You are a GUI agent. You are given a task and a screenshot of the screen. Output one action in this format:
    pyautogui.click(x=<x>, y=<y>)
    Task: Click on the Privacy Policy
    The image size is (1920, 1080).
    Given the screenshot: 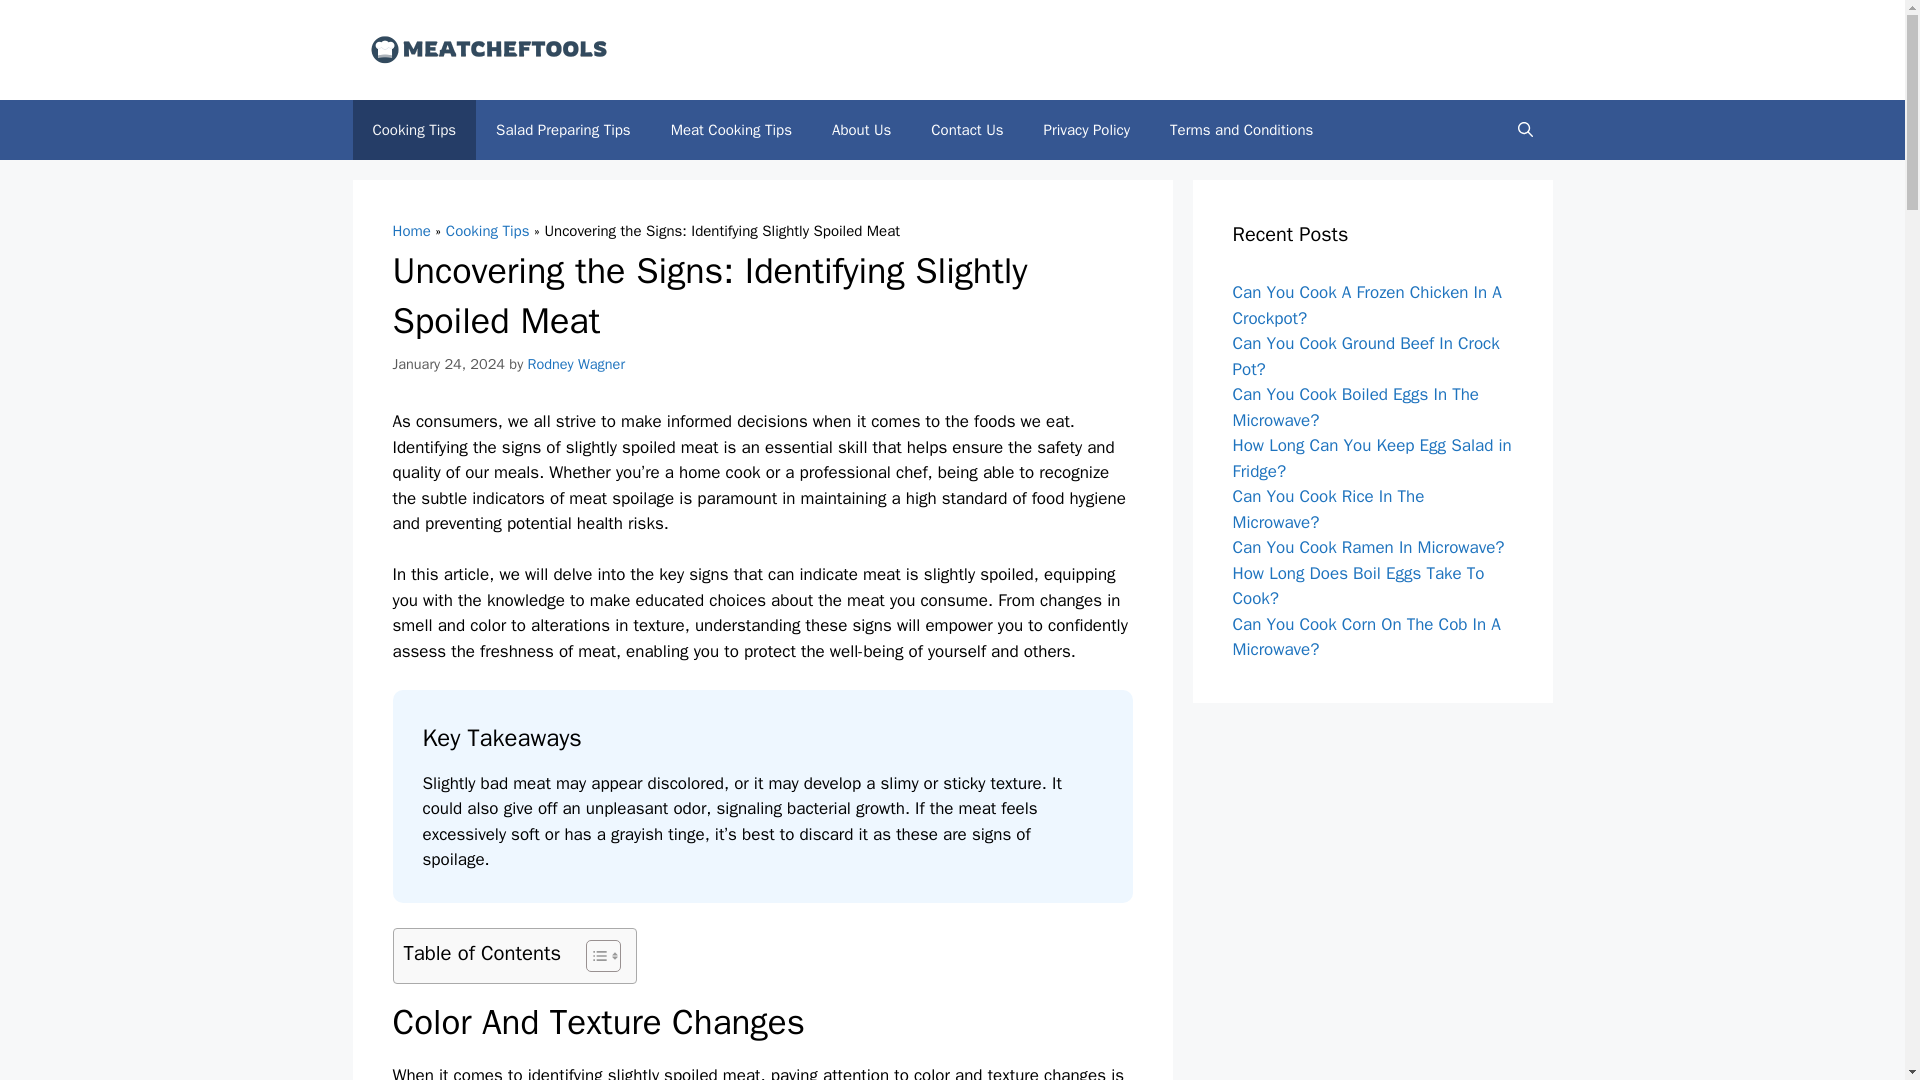 What is the action you would take?
    pyautogui.click(x=1086, y=130)
    